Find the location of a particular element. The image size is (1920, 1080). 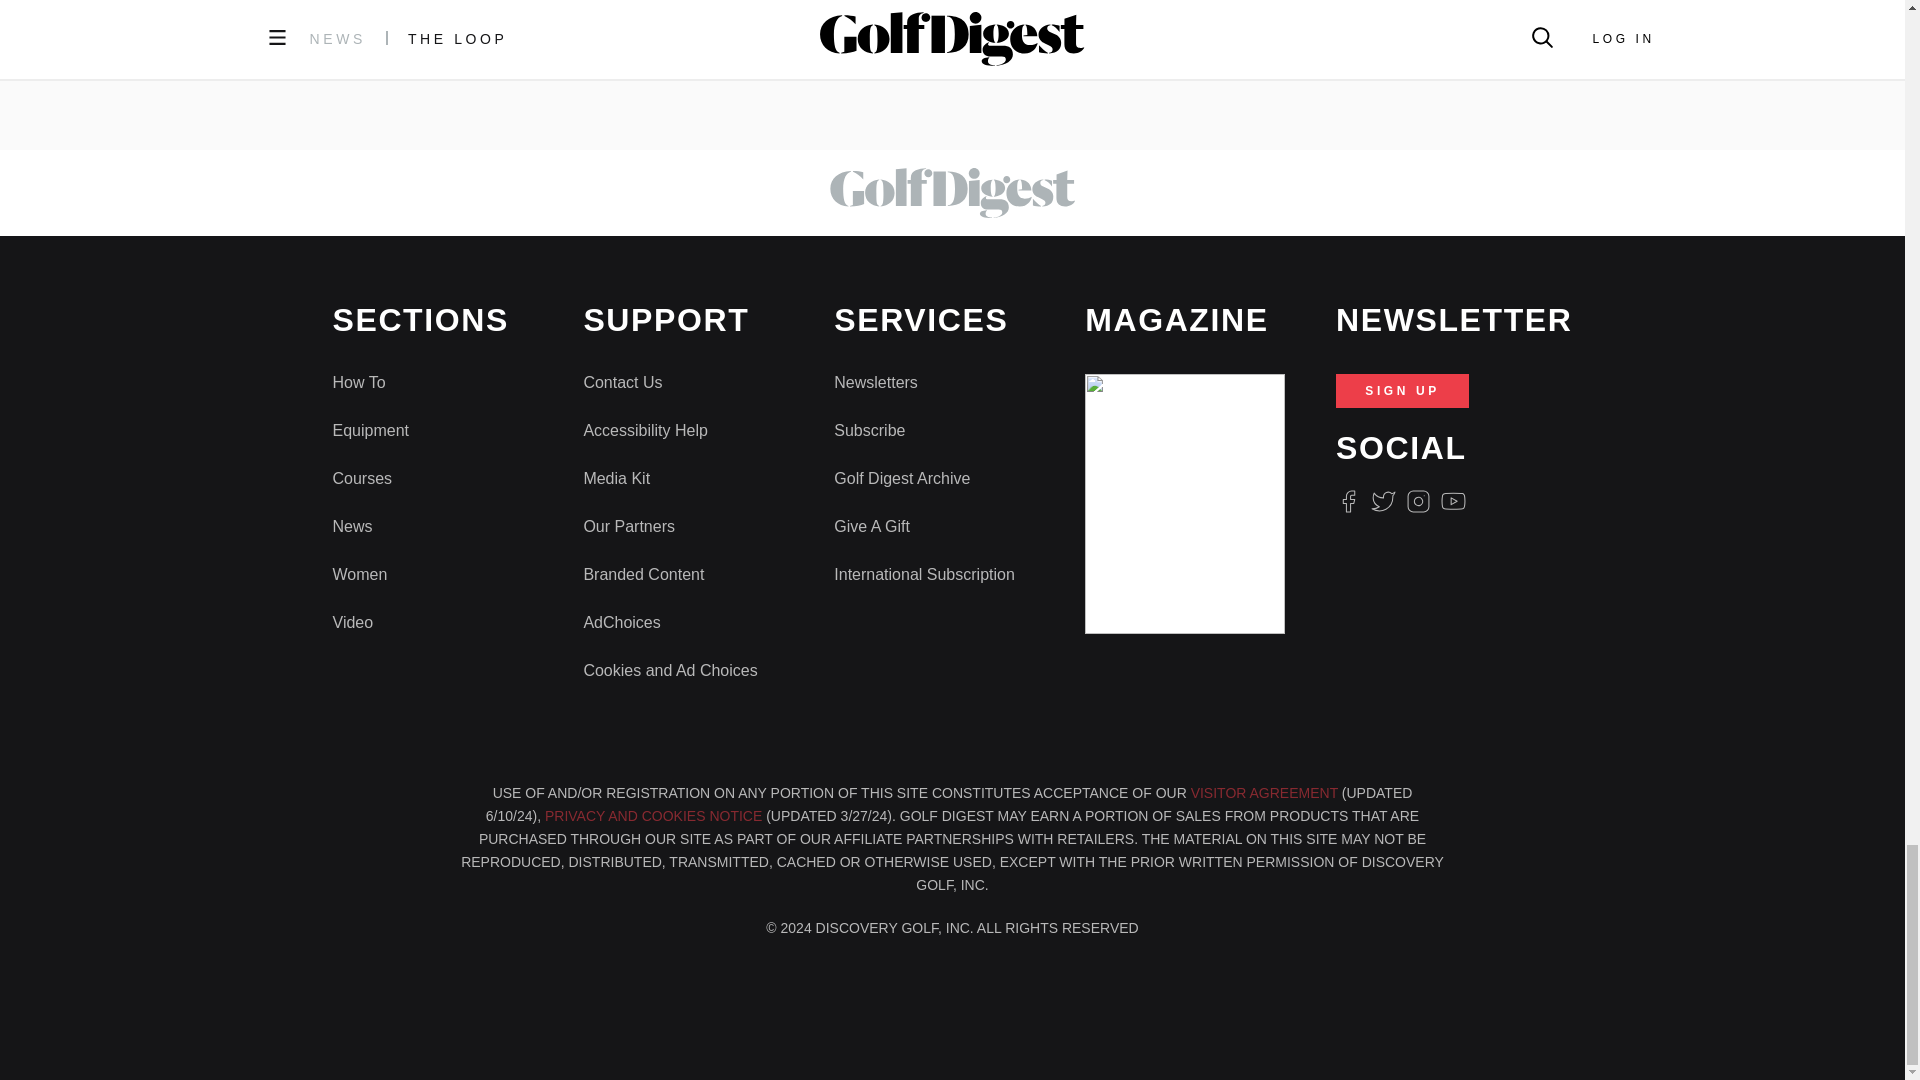

Facebook Logo is located at coordinates (1348, 502).